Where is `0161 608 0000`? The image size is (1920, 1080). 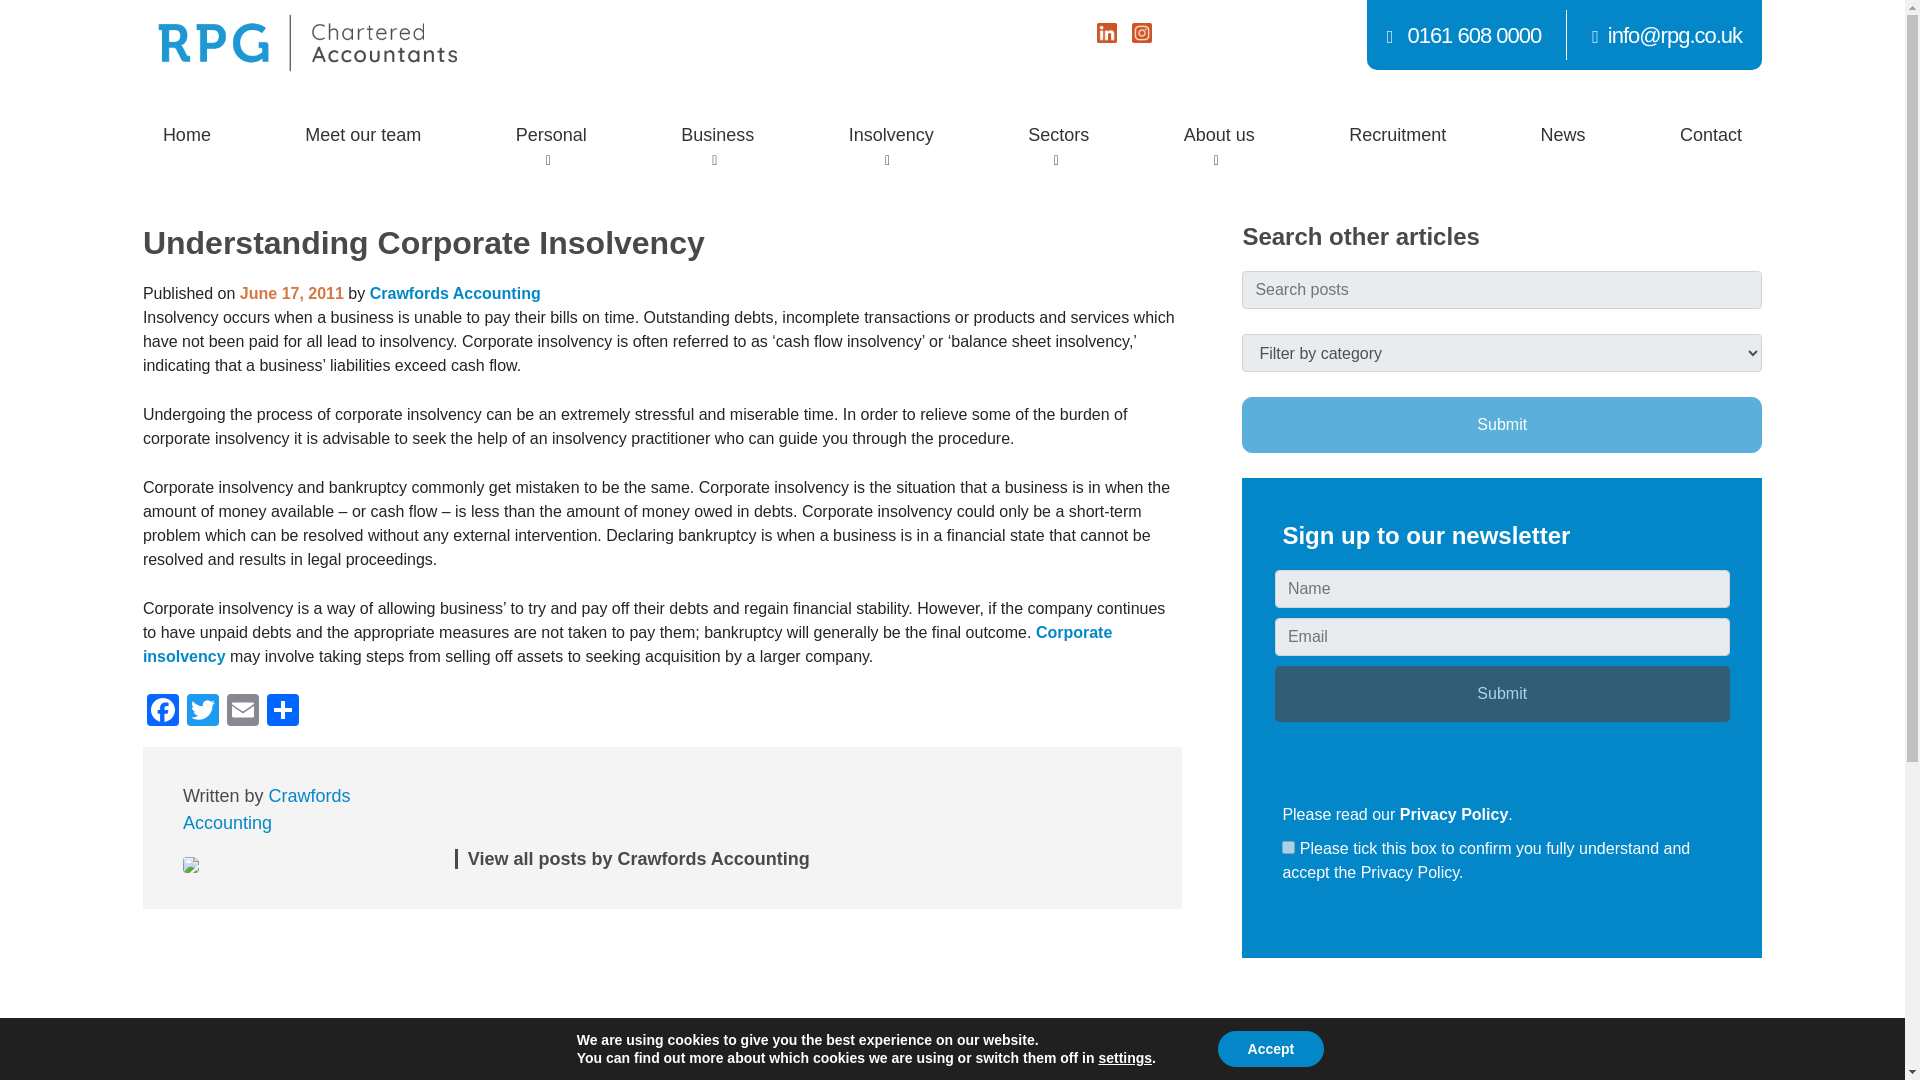
0161 608 0000 is located at coordinates (1464, 34).